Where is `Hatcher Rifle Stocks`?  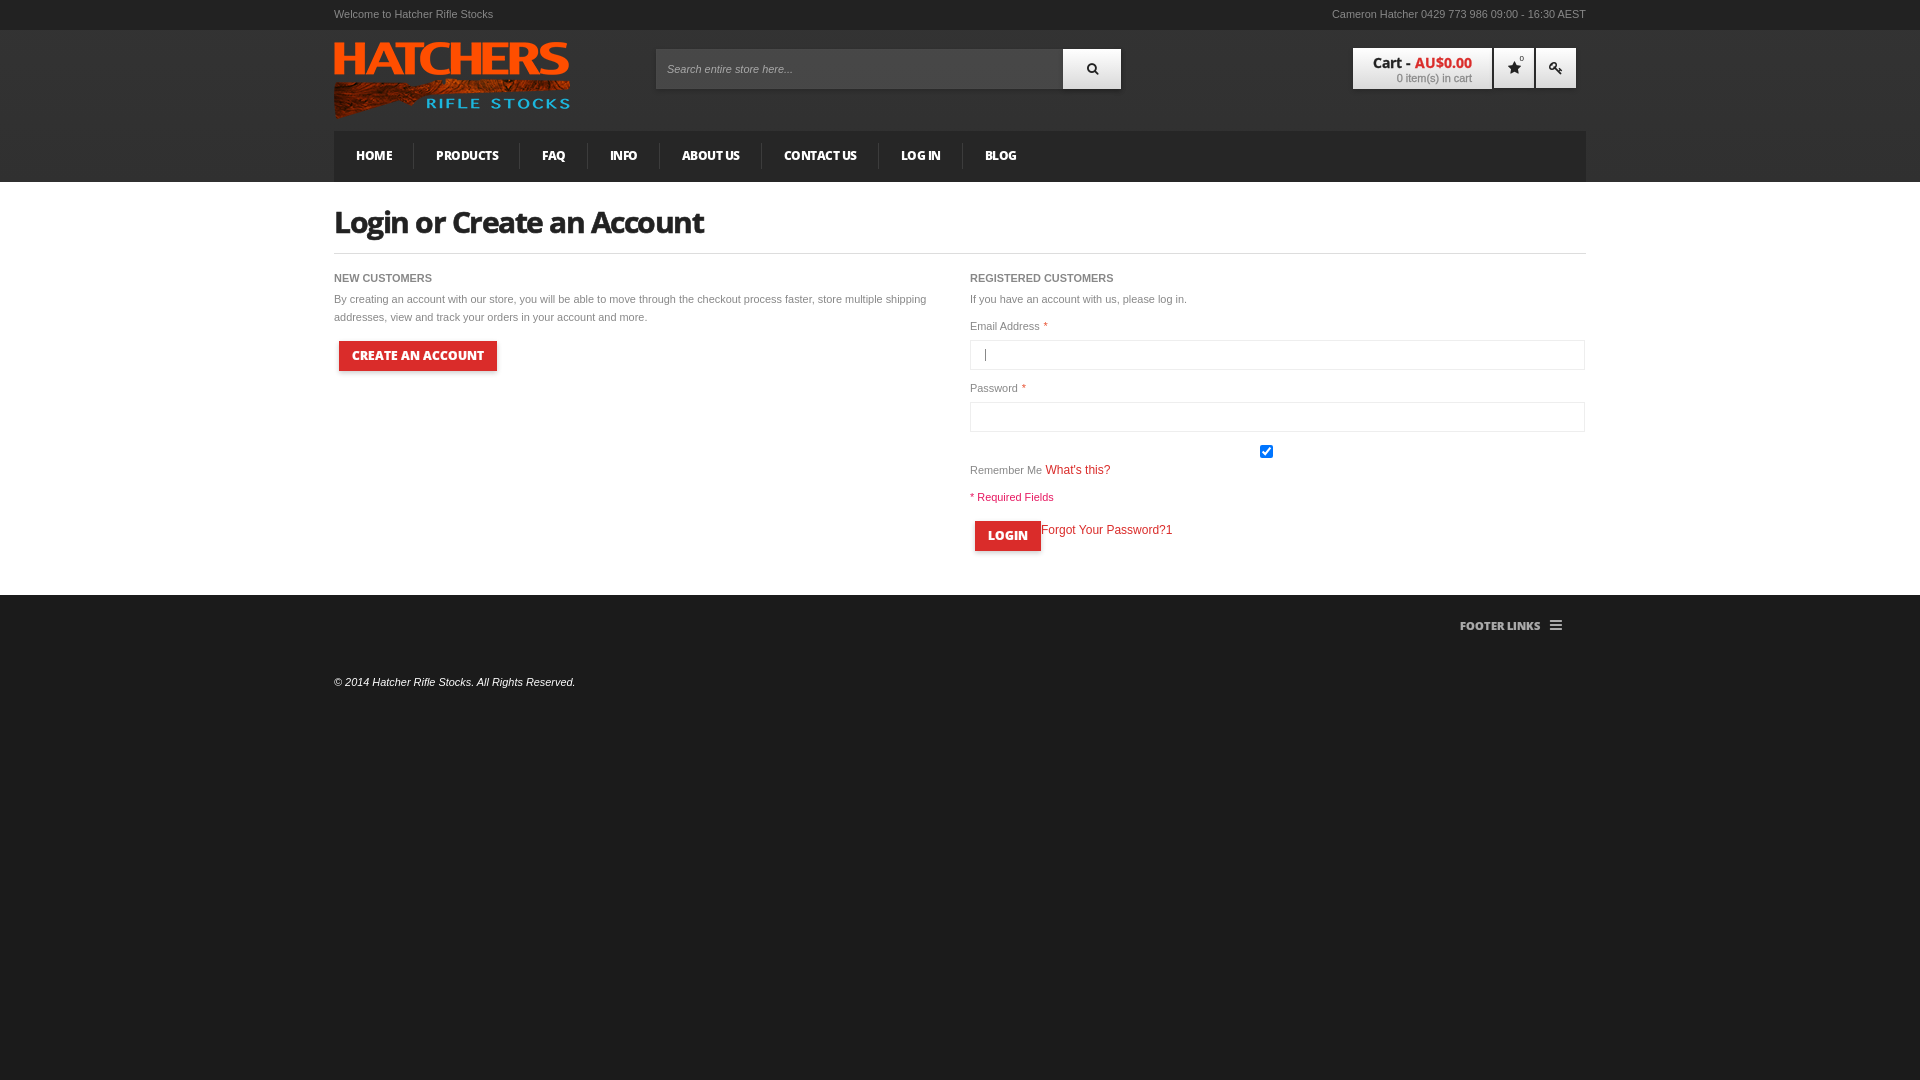 Hatcher Rifle Stocks is located at coordinates (452, 80).